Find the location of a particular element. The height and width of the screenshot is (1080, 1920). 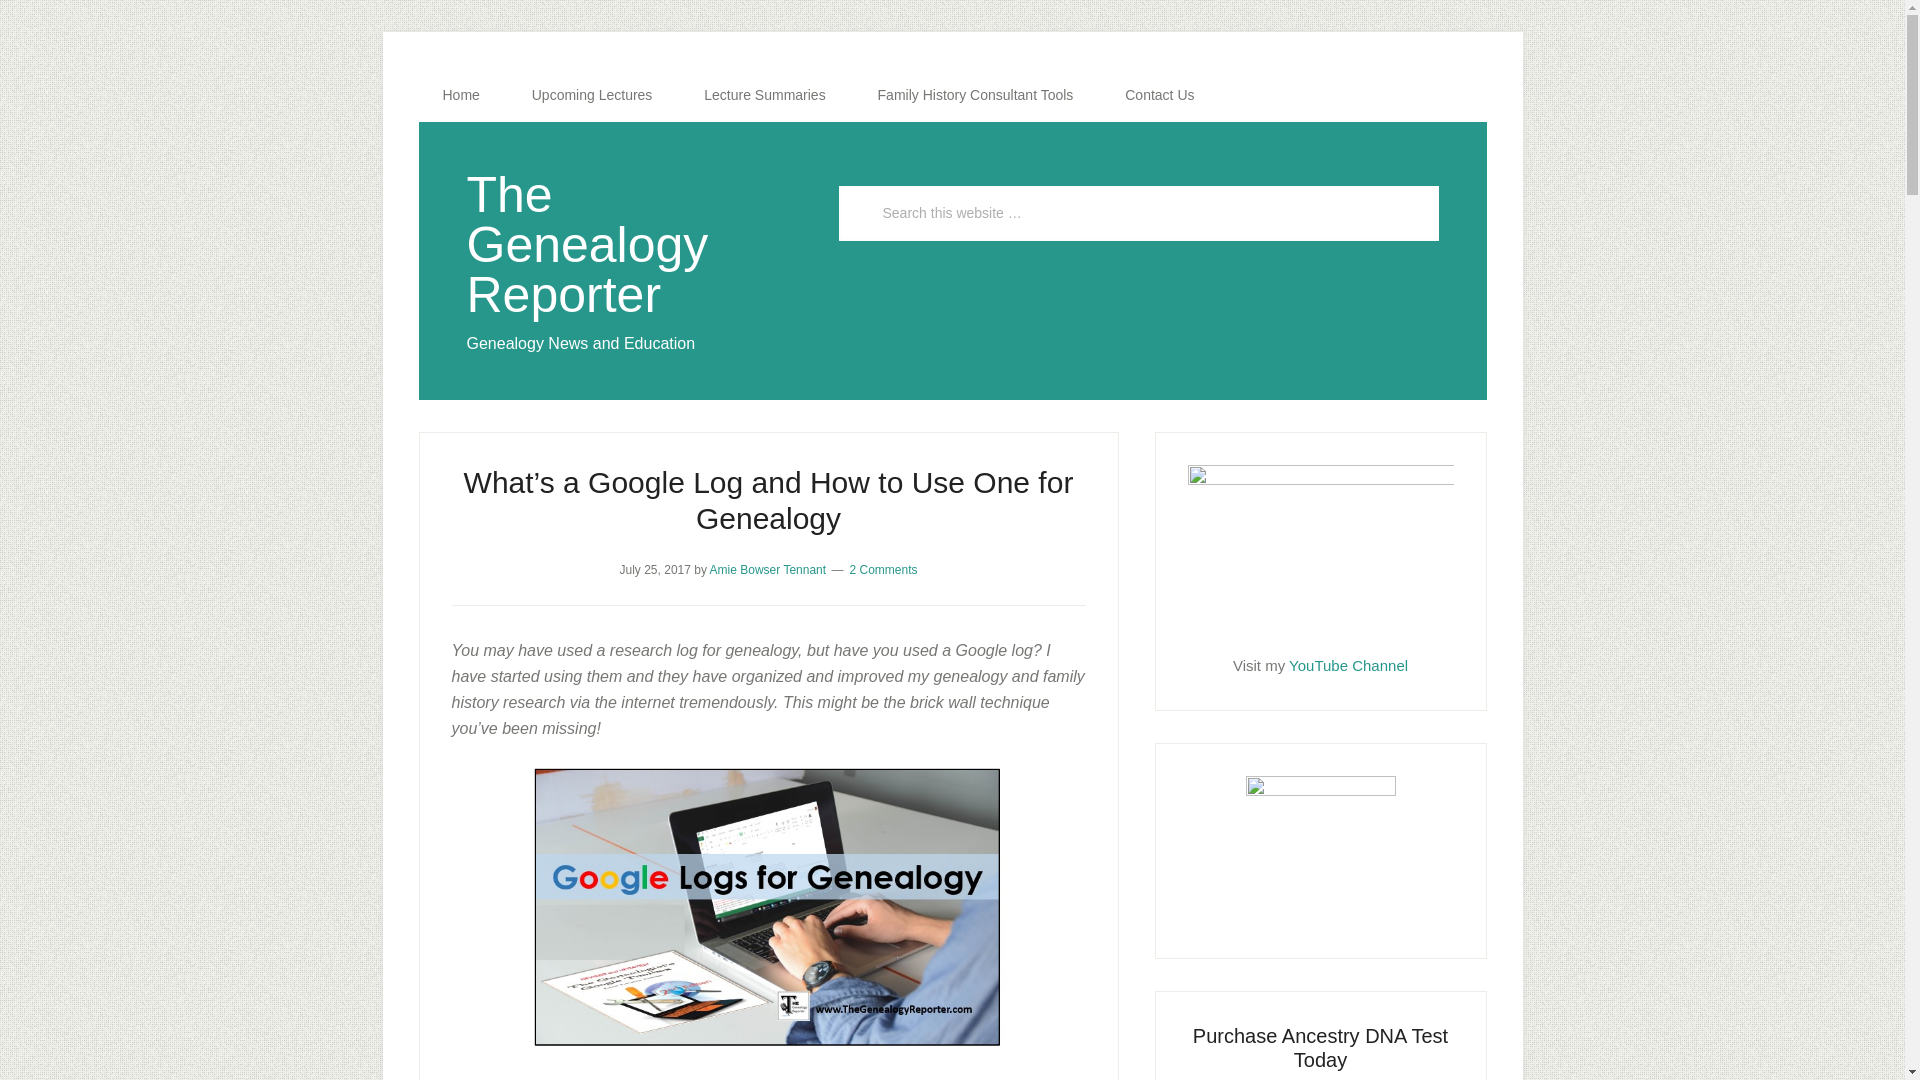

YouTube Channel is located at coordinates (1348, 664).